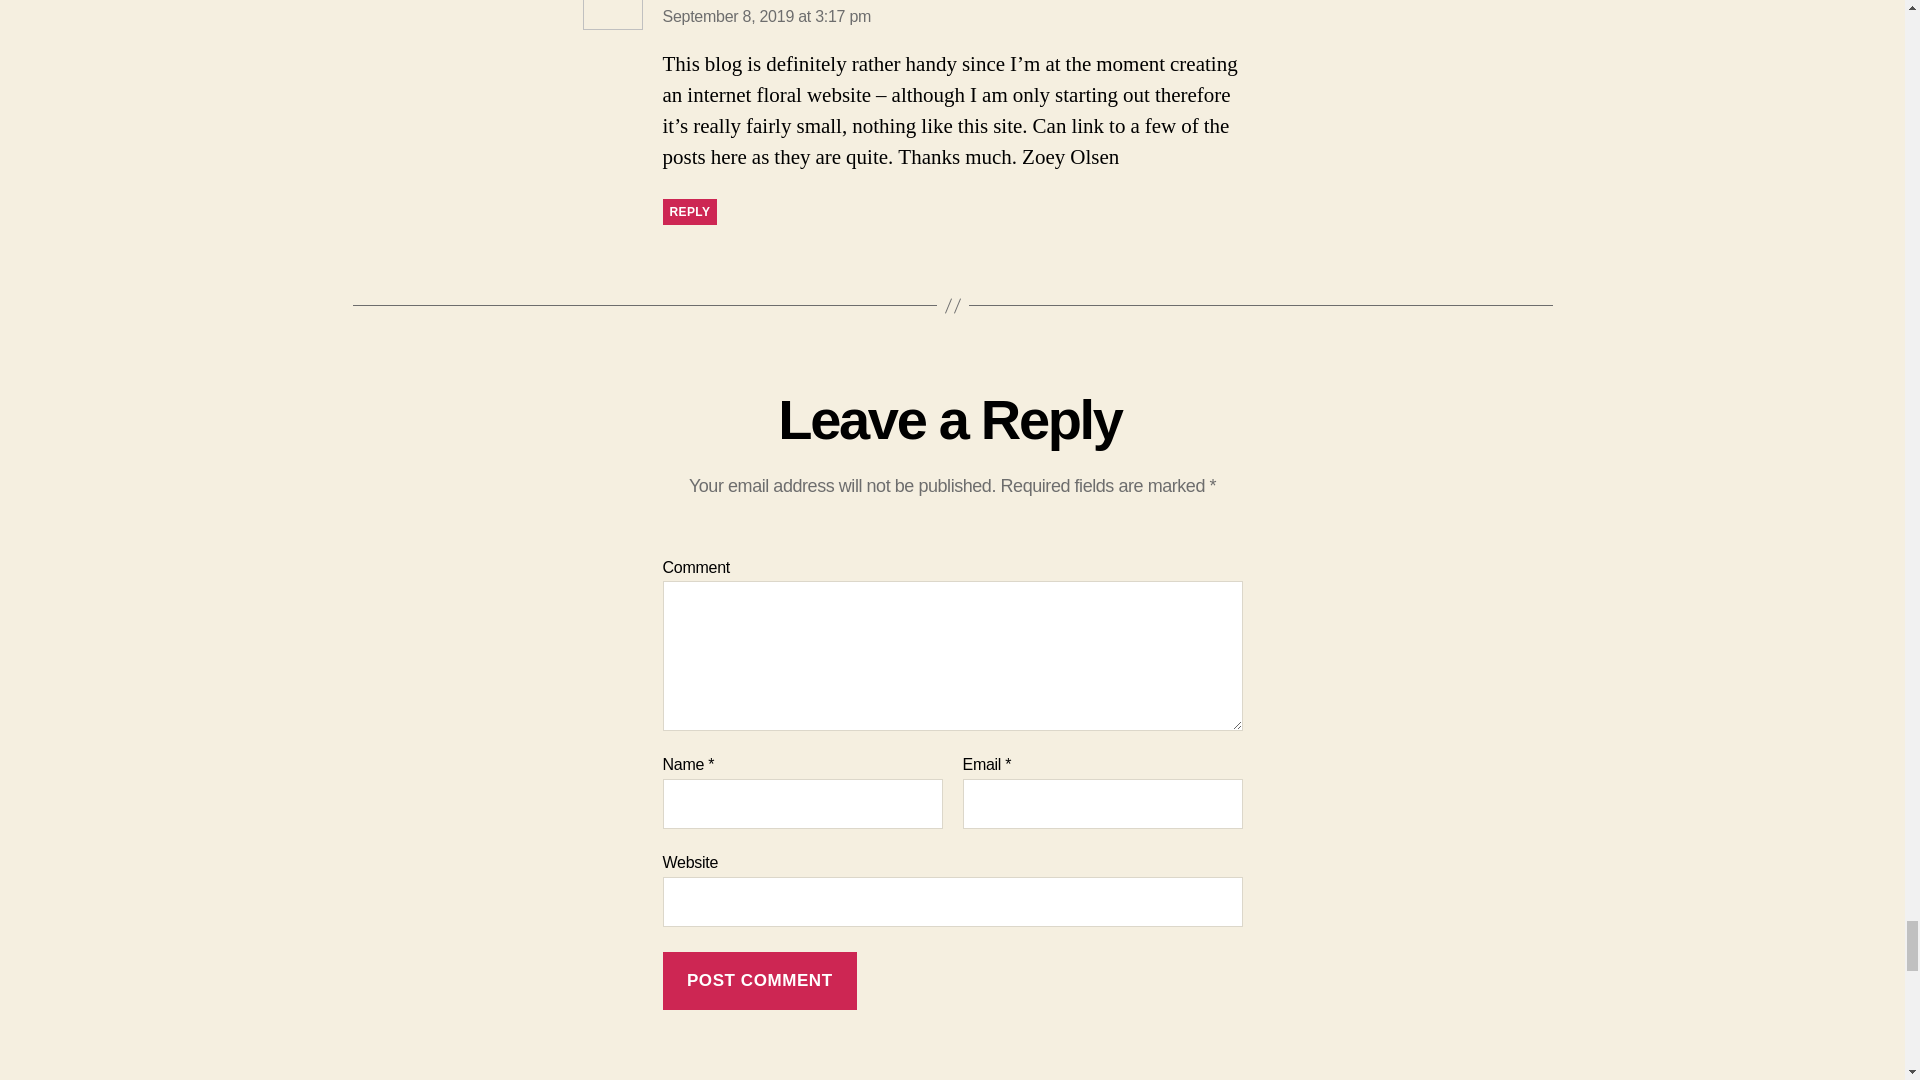 The width and height of the screenshot is (1920, 1080). I want to click on September 8, 2019 at 3:17 pm, so click(766, 16).